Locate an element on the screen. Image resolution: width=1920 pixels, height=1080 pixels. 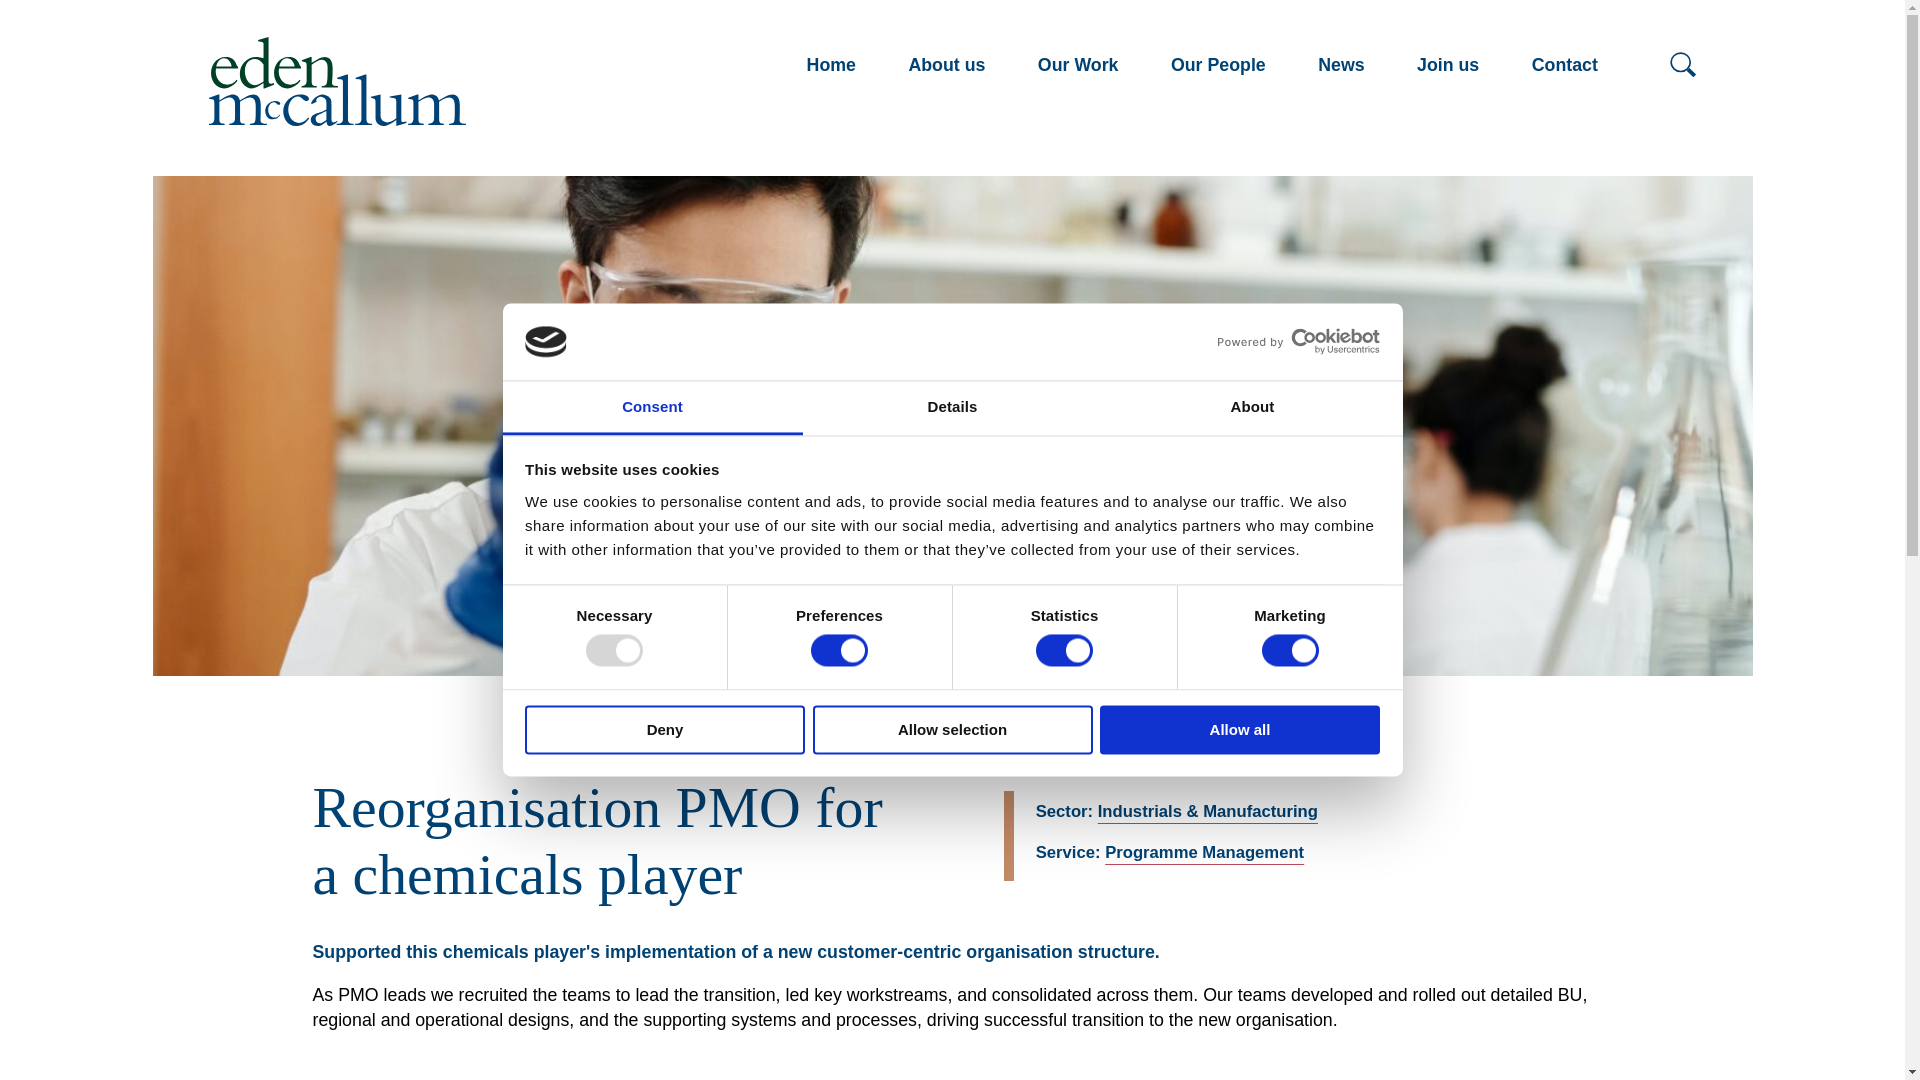
About is located at coordinates (1252, 408).